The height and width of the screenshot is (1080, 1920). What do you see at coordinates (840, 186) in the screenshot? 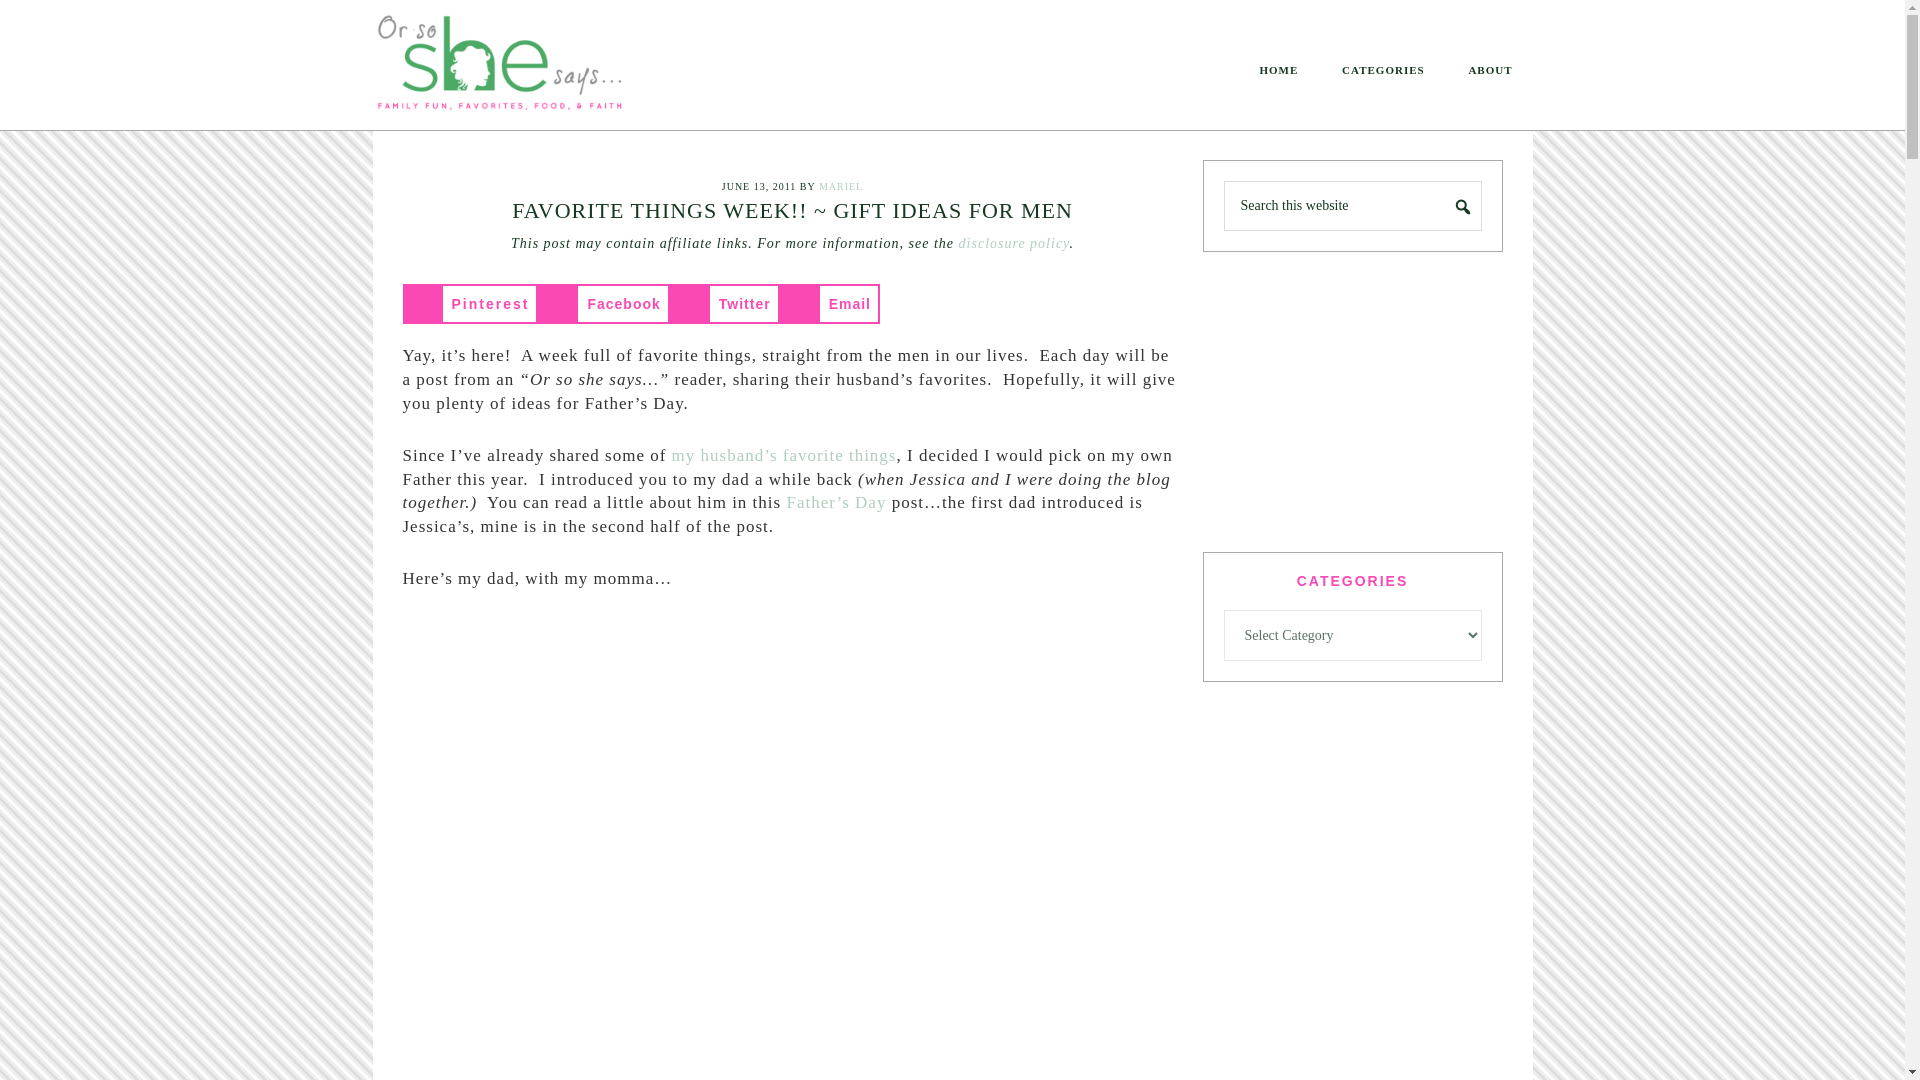
I see `MARIEL` at bounding box center [840, 186].